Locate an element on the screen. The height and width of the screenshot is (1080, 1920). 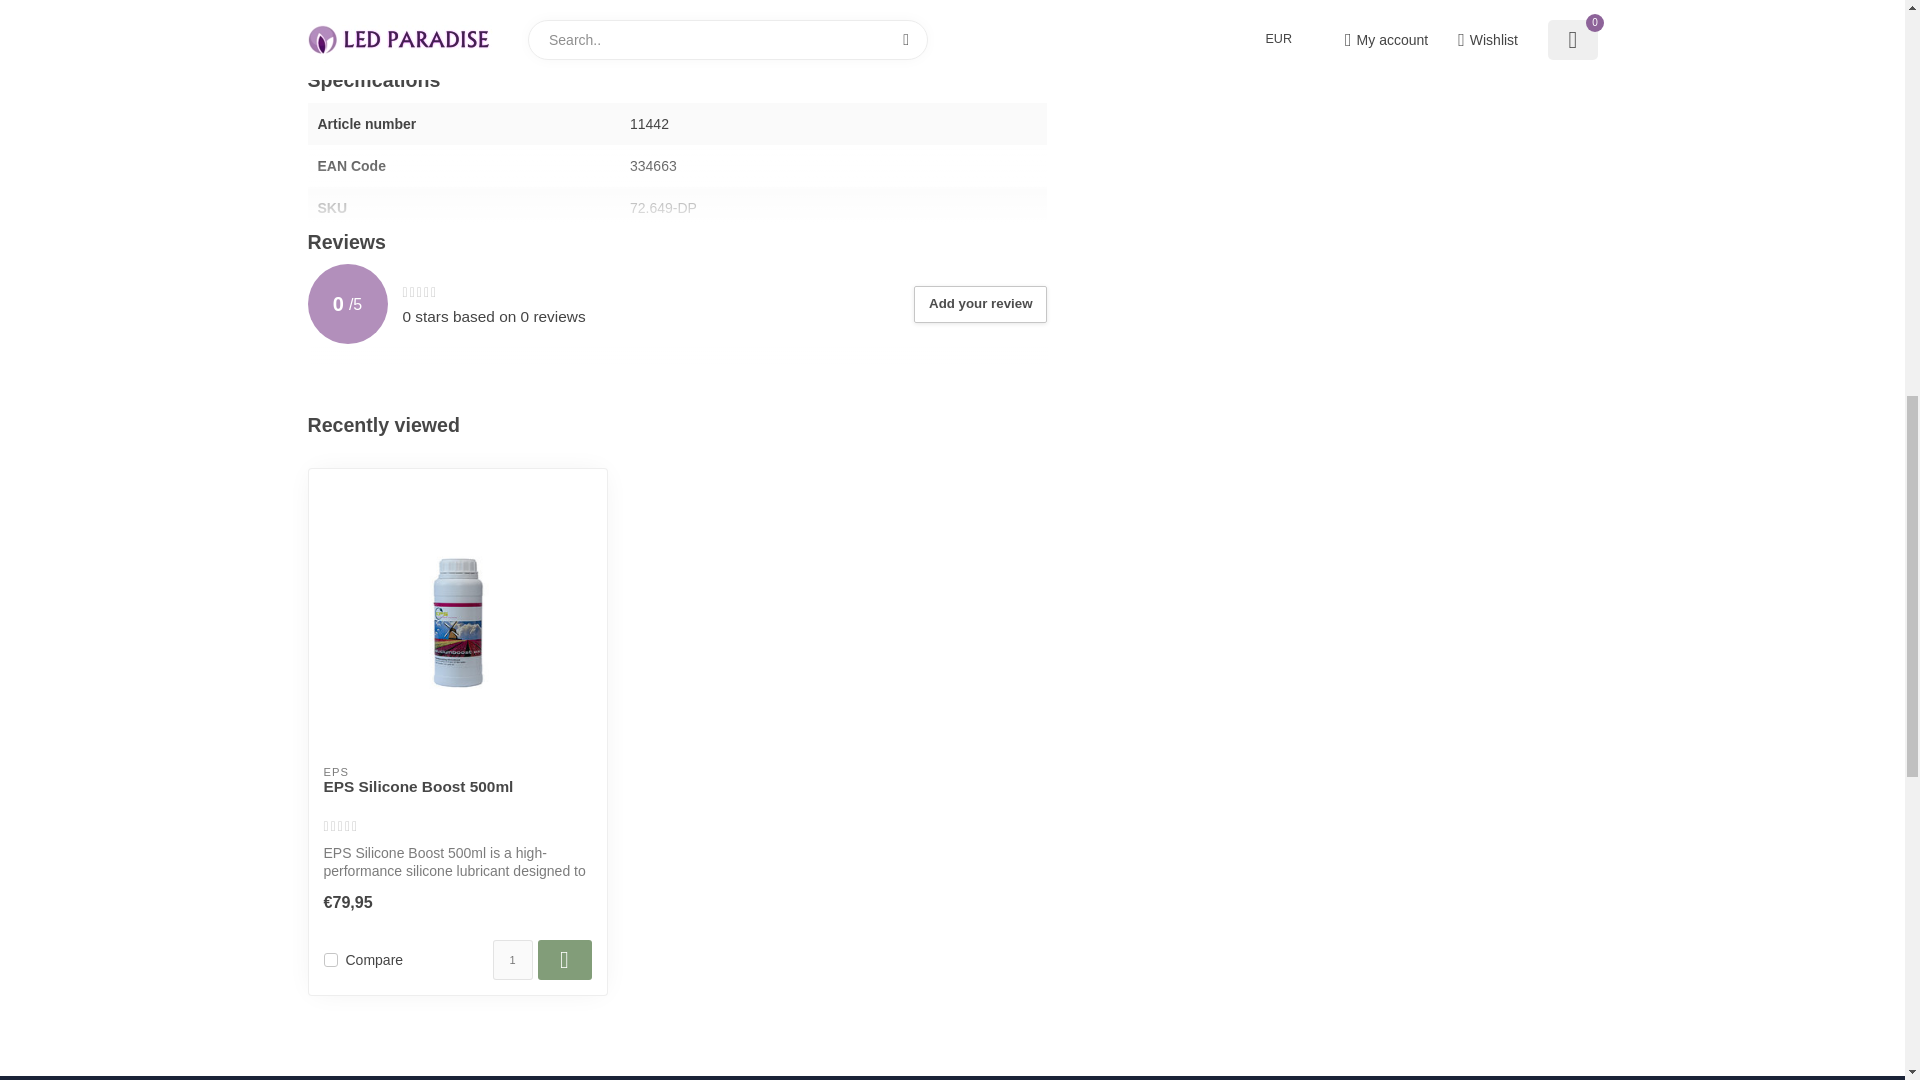
EPS EPS Silicone Boost 500ml is located at coordinates (458, 796).